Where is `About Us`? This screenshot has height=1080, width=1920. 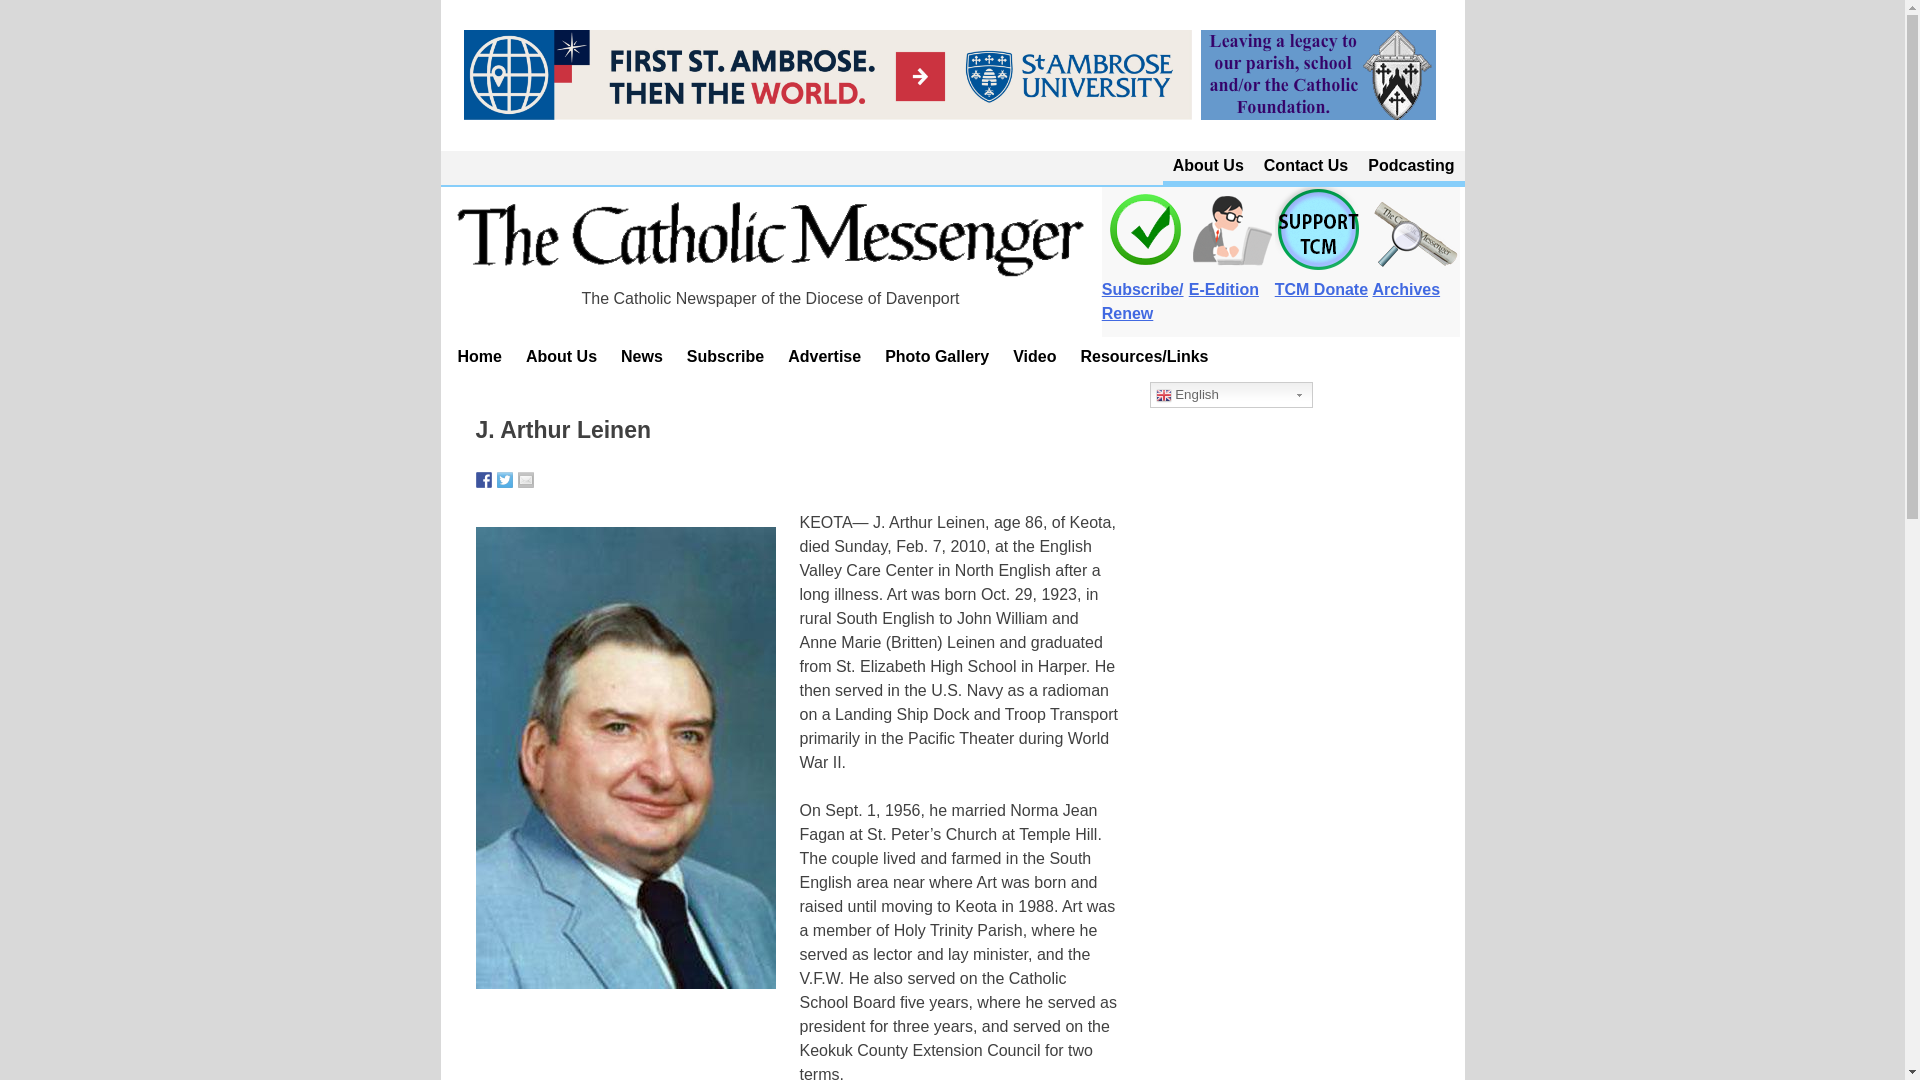
About Us is located at coordinates (561, 356).